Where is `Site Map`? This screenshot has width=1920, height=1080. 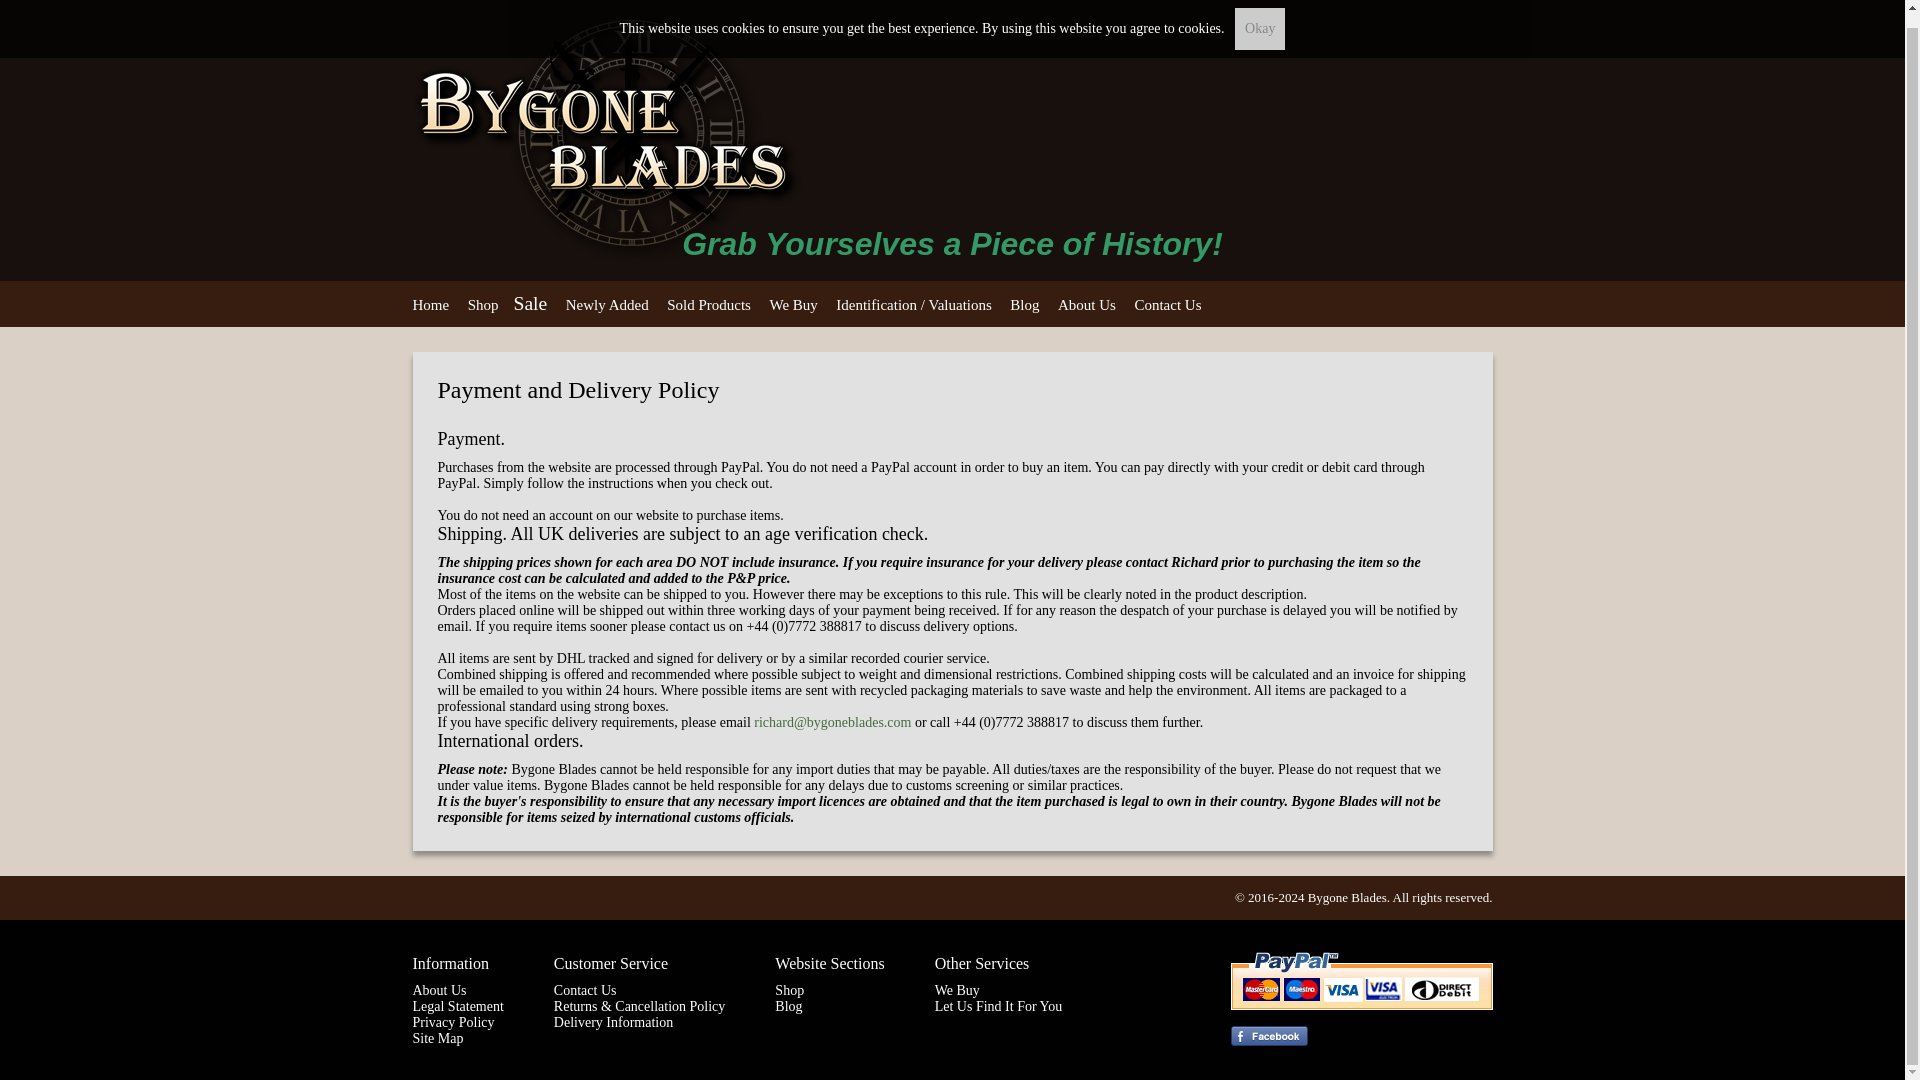
Site Map is located at coordinates (437, 1038).